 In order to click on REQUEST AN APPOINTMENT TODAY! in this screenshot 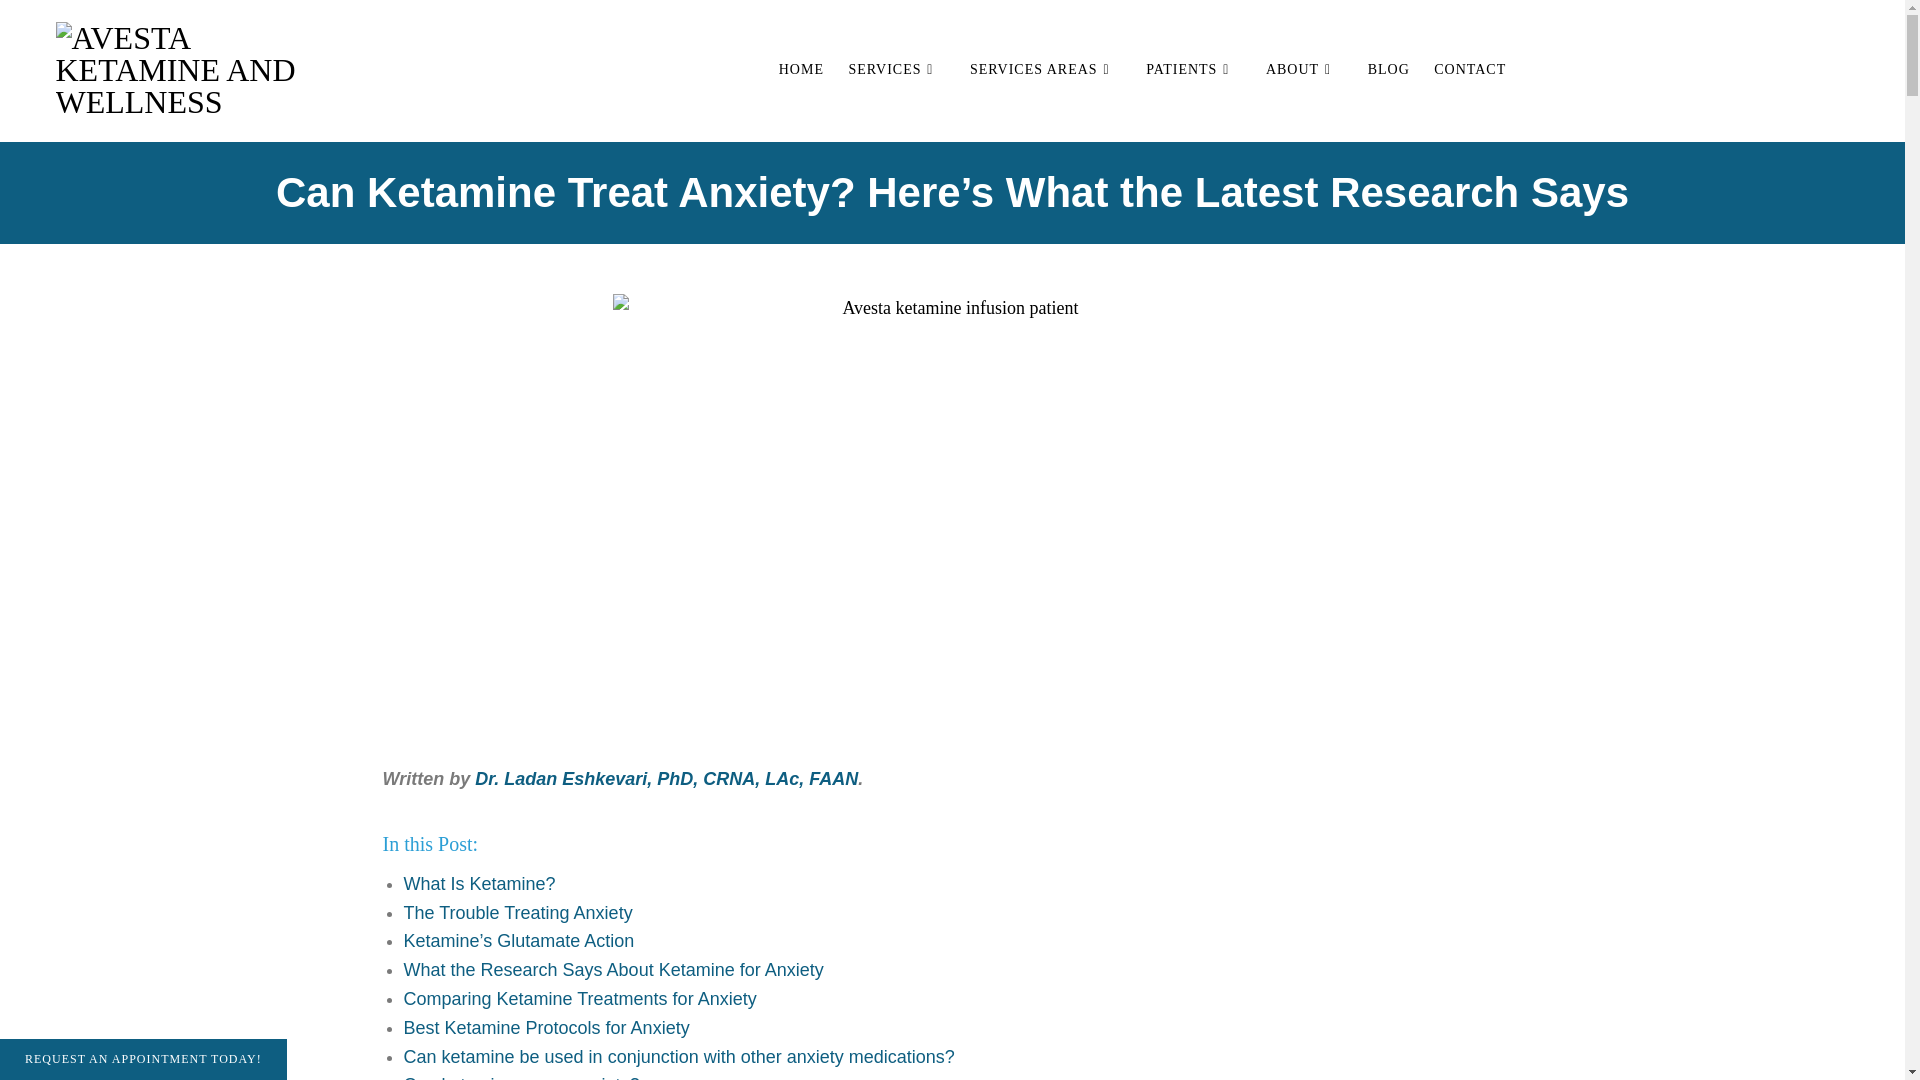, I will do `click(143, 1059)`.